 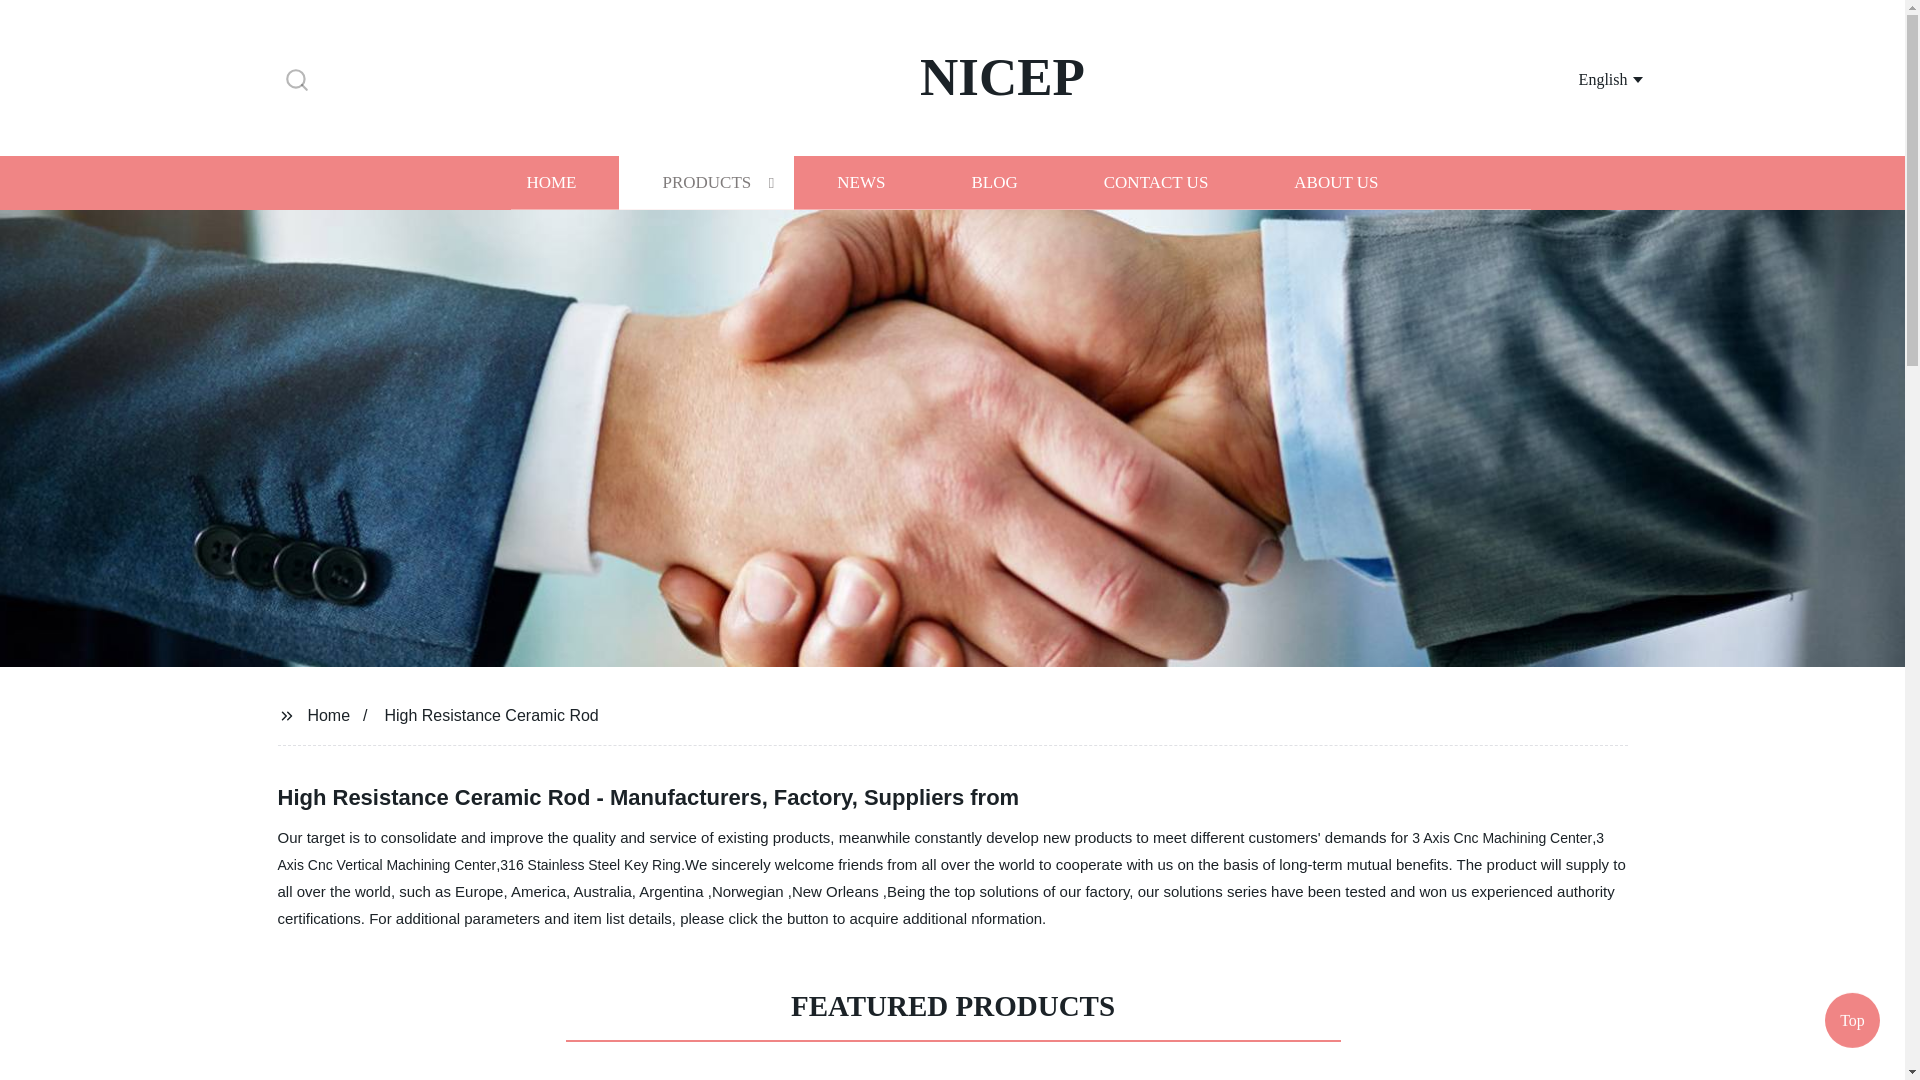 I want to click on NEWS, so click(x=860, y=182).